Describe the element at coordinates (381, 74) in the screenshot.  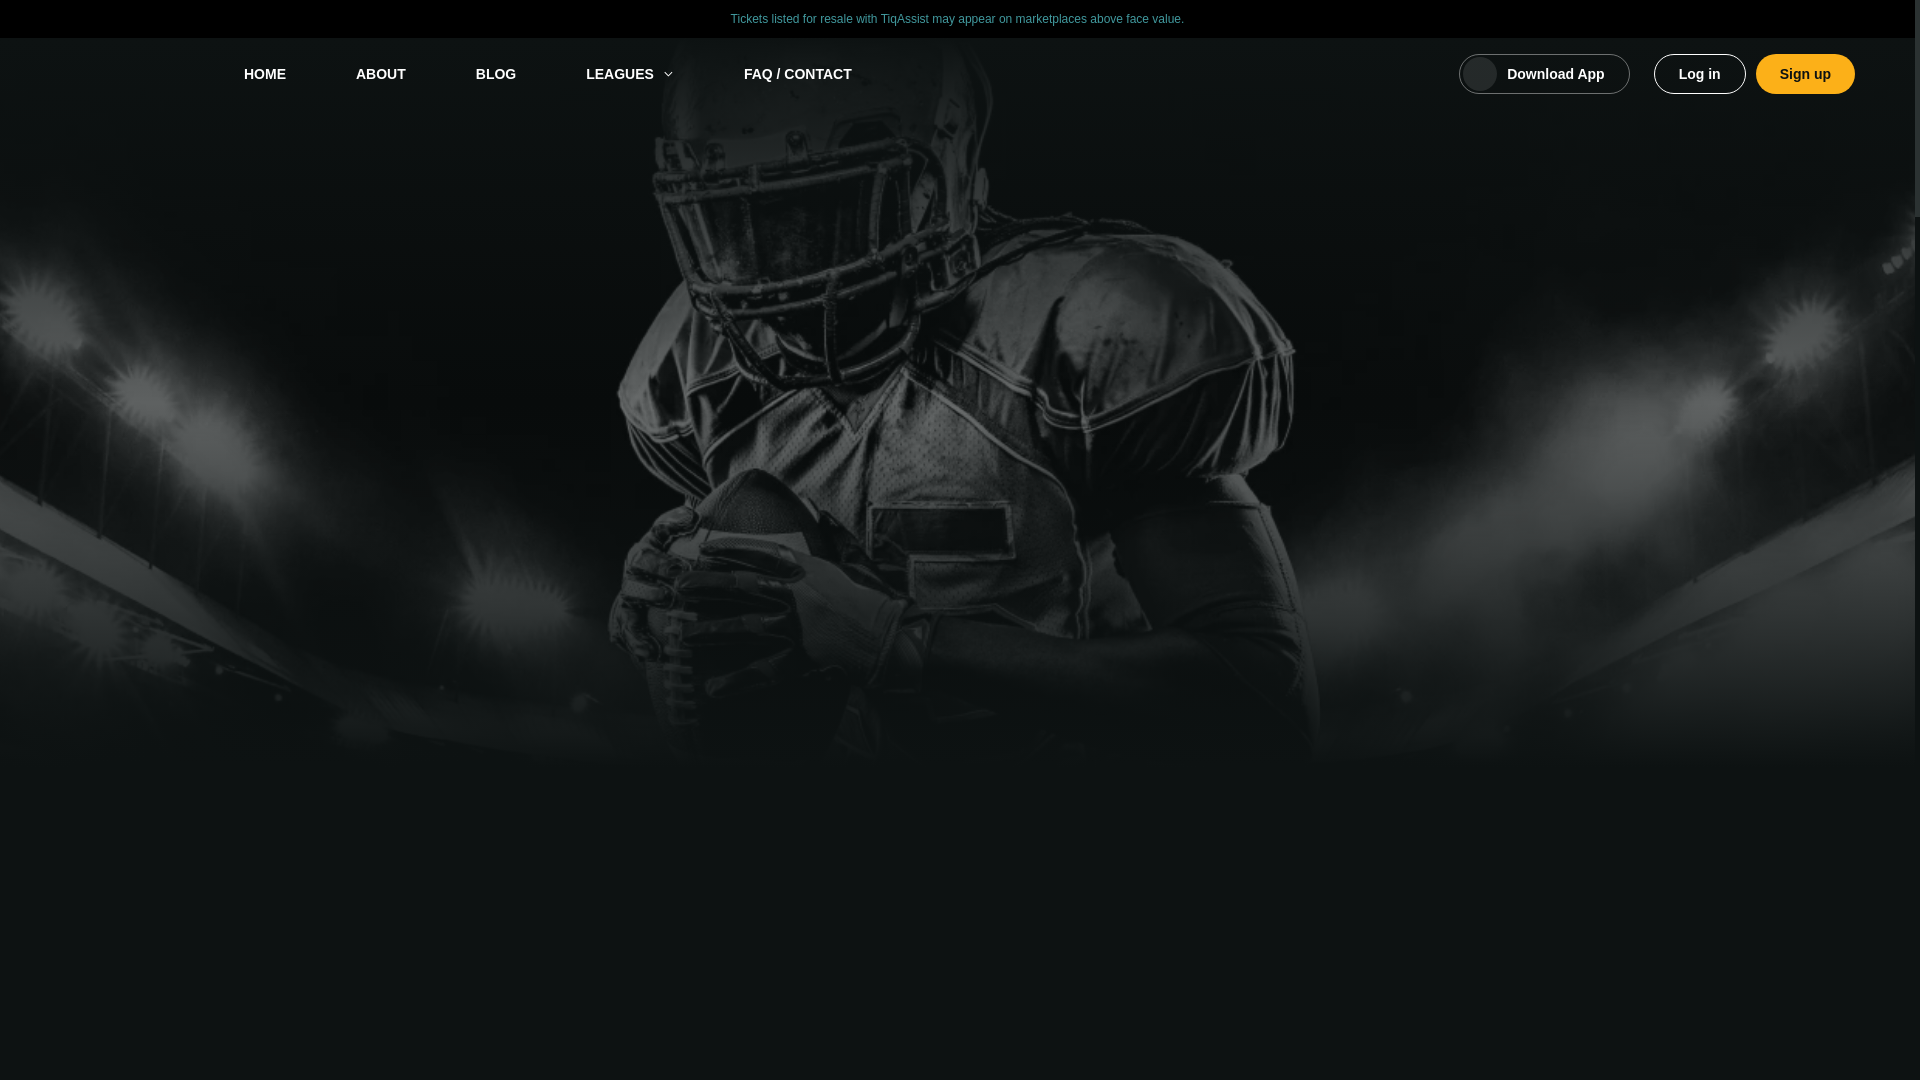
I see `ABOUT` at that location.